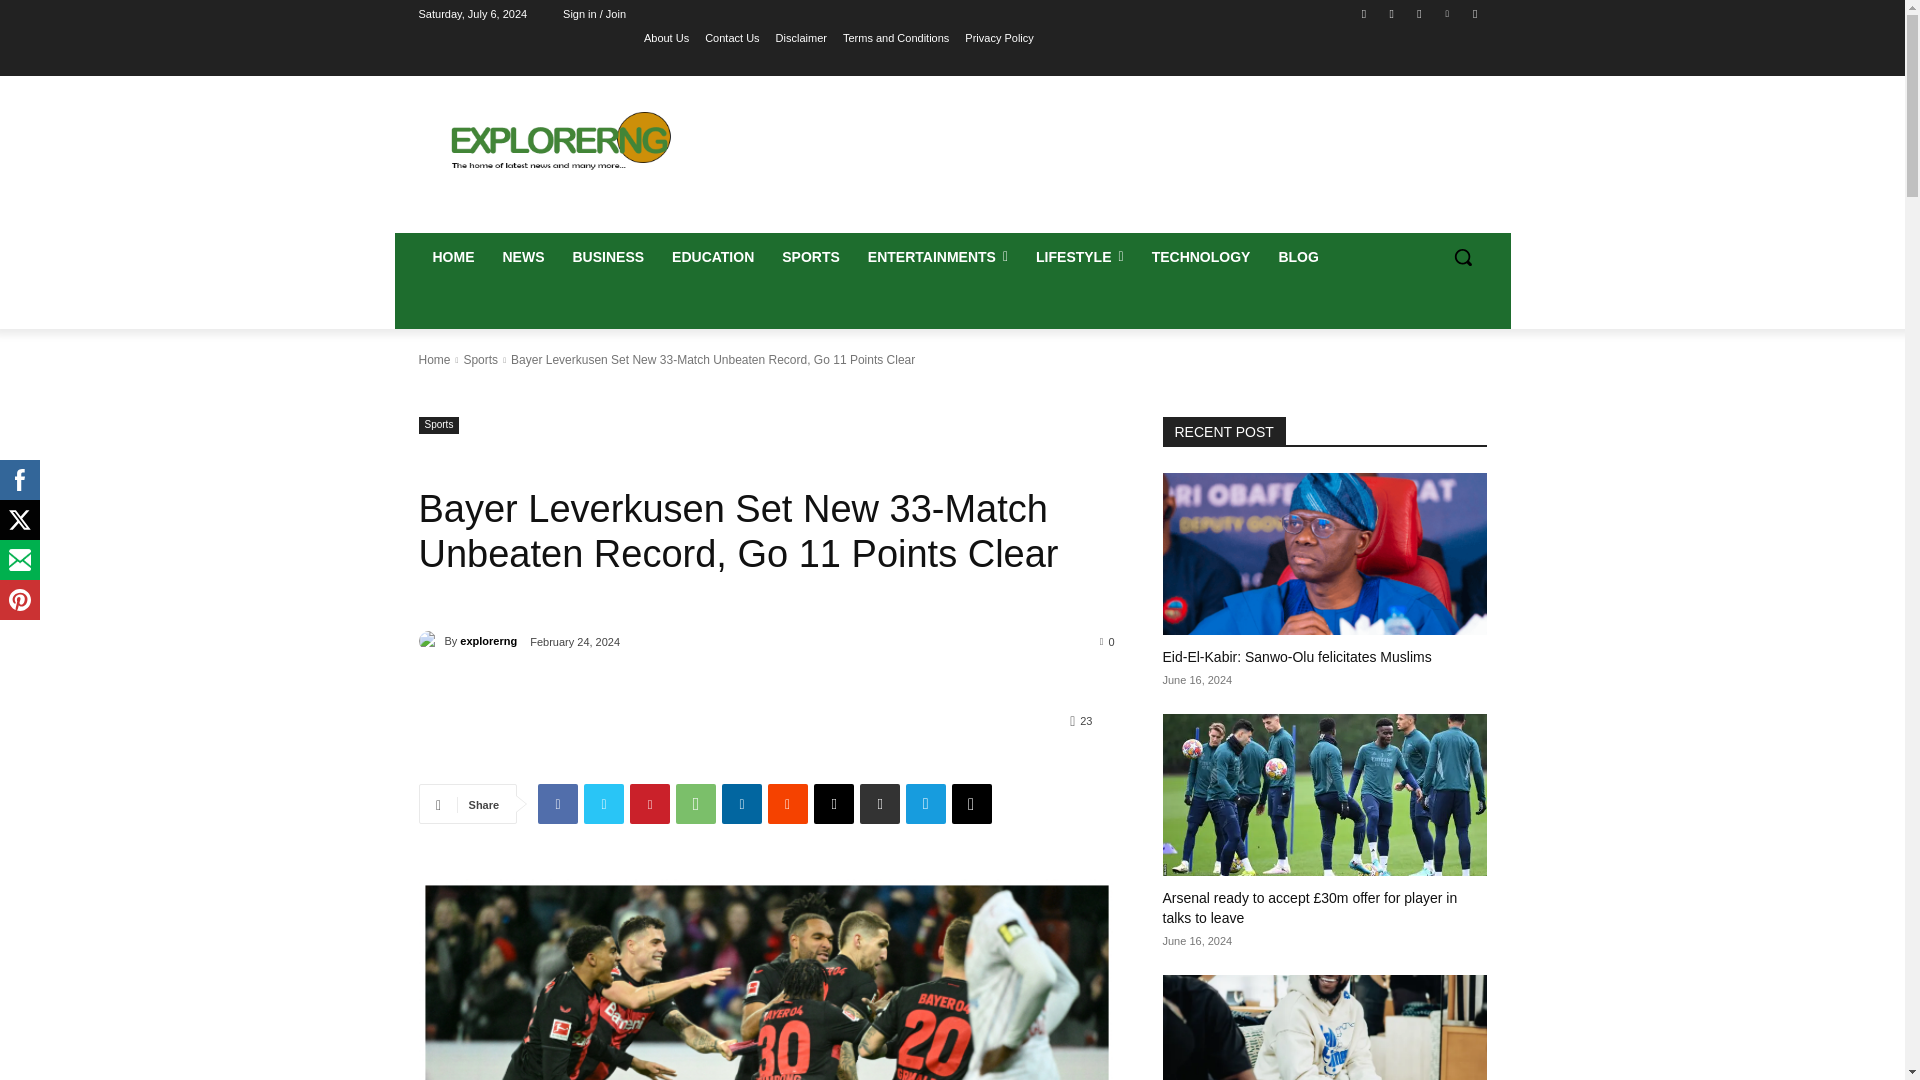 Image resolution: width=1920 pixels, height=1080 pixels. What do you see at coordinates (1364, 13) in the screenshot?
I see `Facebook` at bounding box center [1364, 13].